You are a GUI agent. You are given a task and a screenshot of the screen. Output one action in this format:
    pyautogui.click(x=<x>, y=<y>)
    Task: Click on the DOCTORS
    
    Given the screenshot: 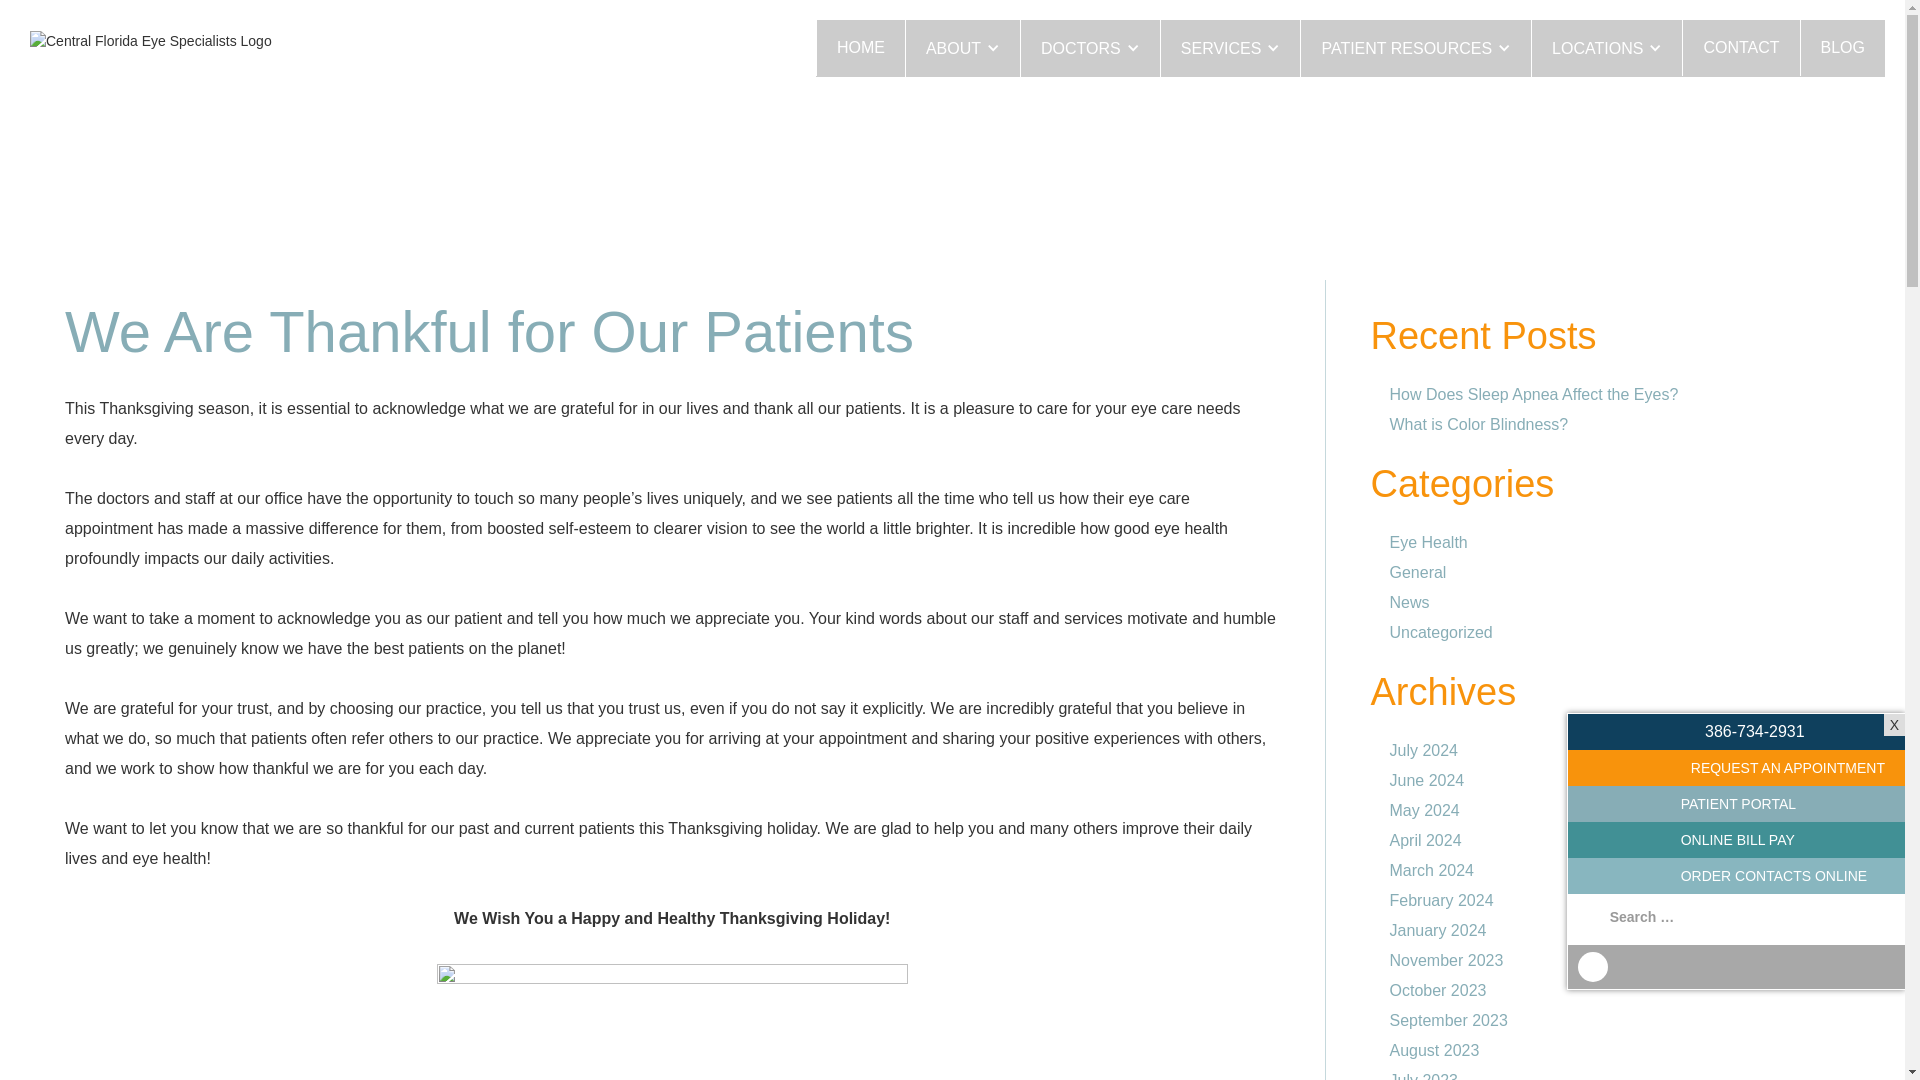 What is the action you would take?
    pyautogui.click(x=1089, y=48)
    